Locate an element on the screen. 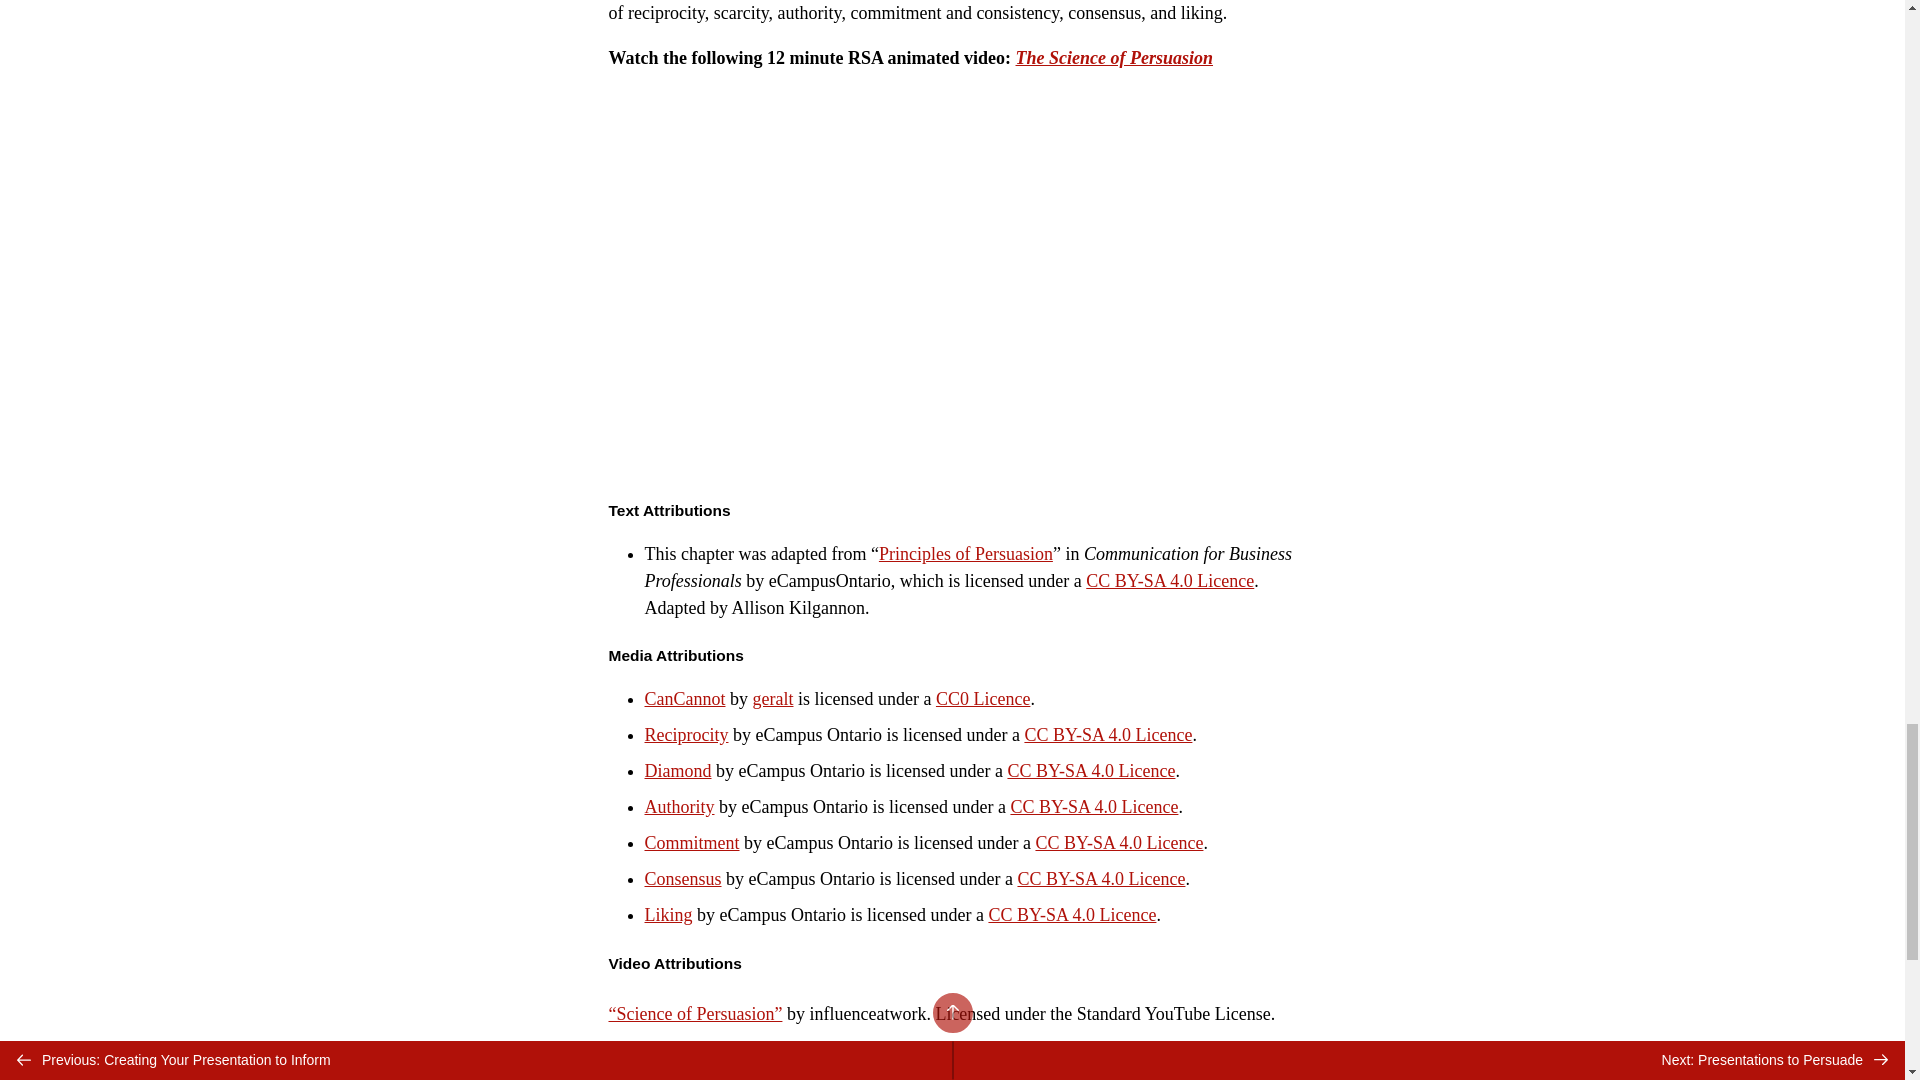 This screenshot has width=1920, height=1080. Diamond is located at coordinates (676, 770).